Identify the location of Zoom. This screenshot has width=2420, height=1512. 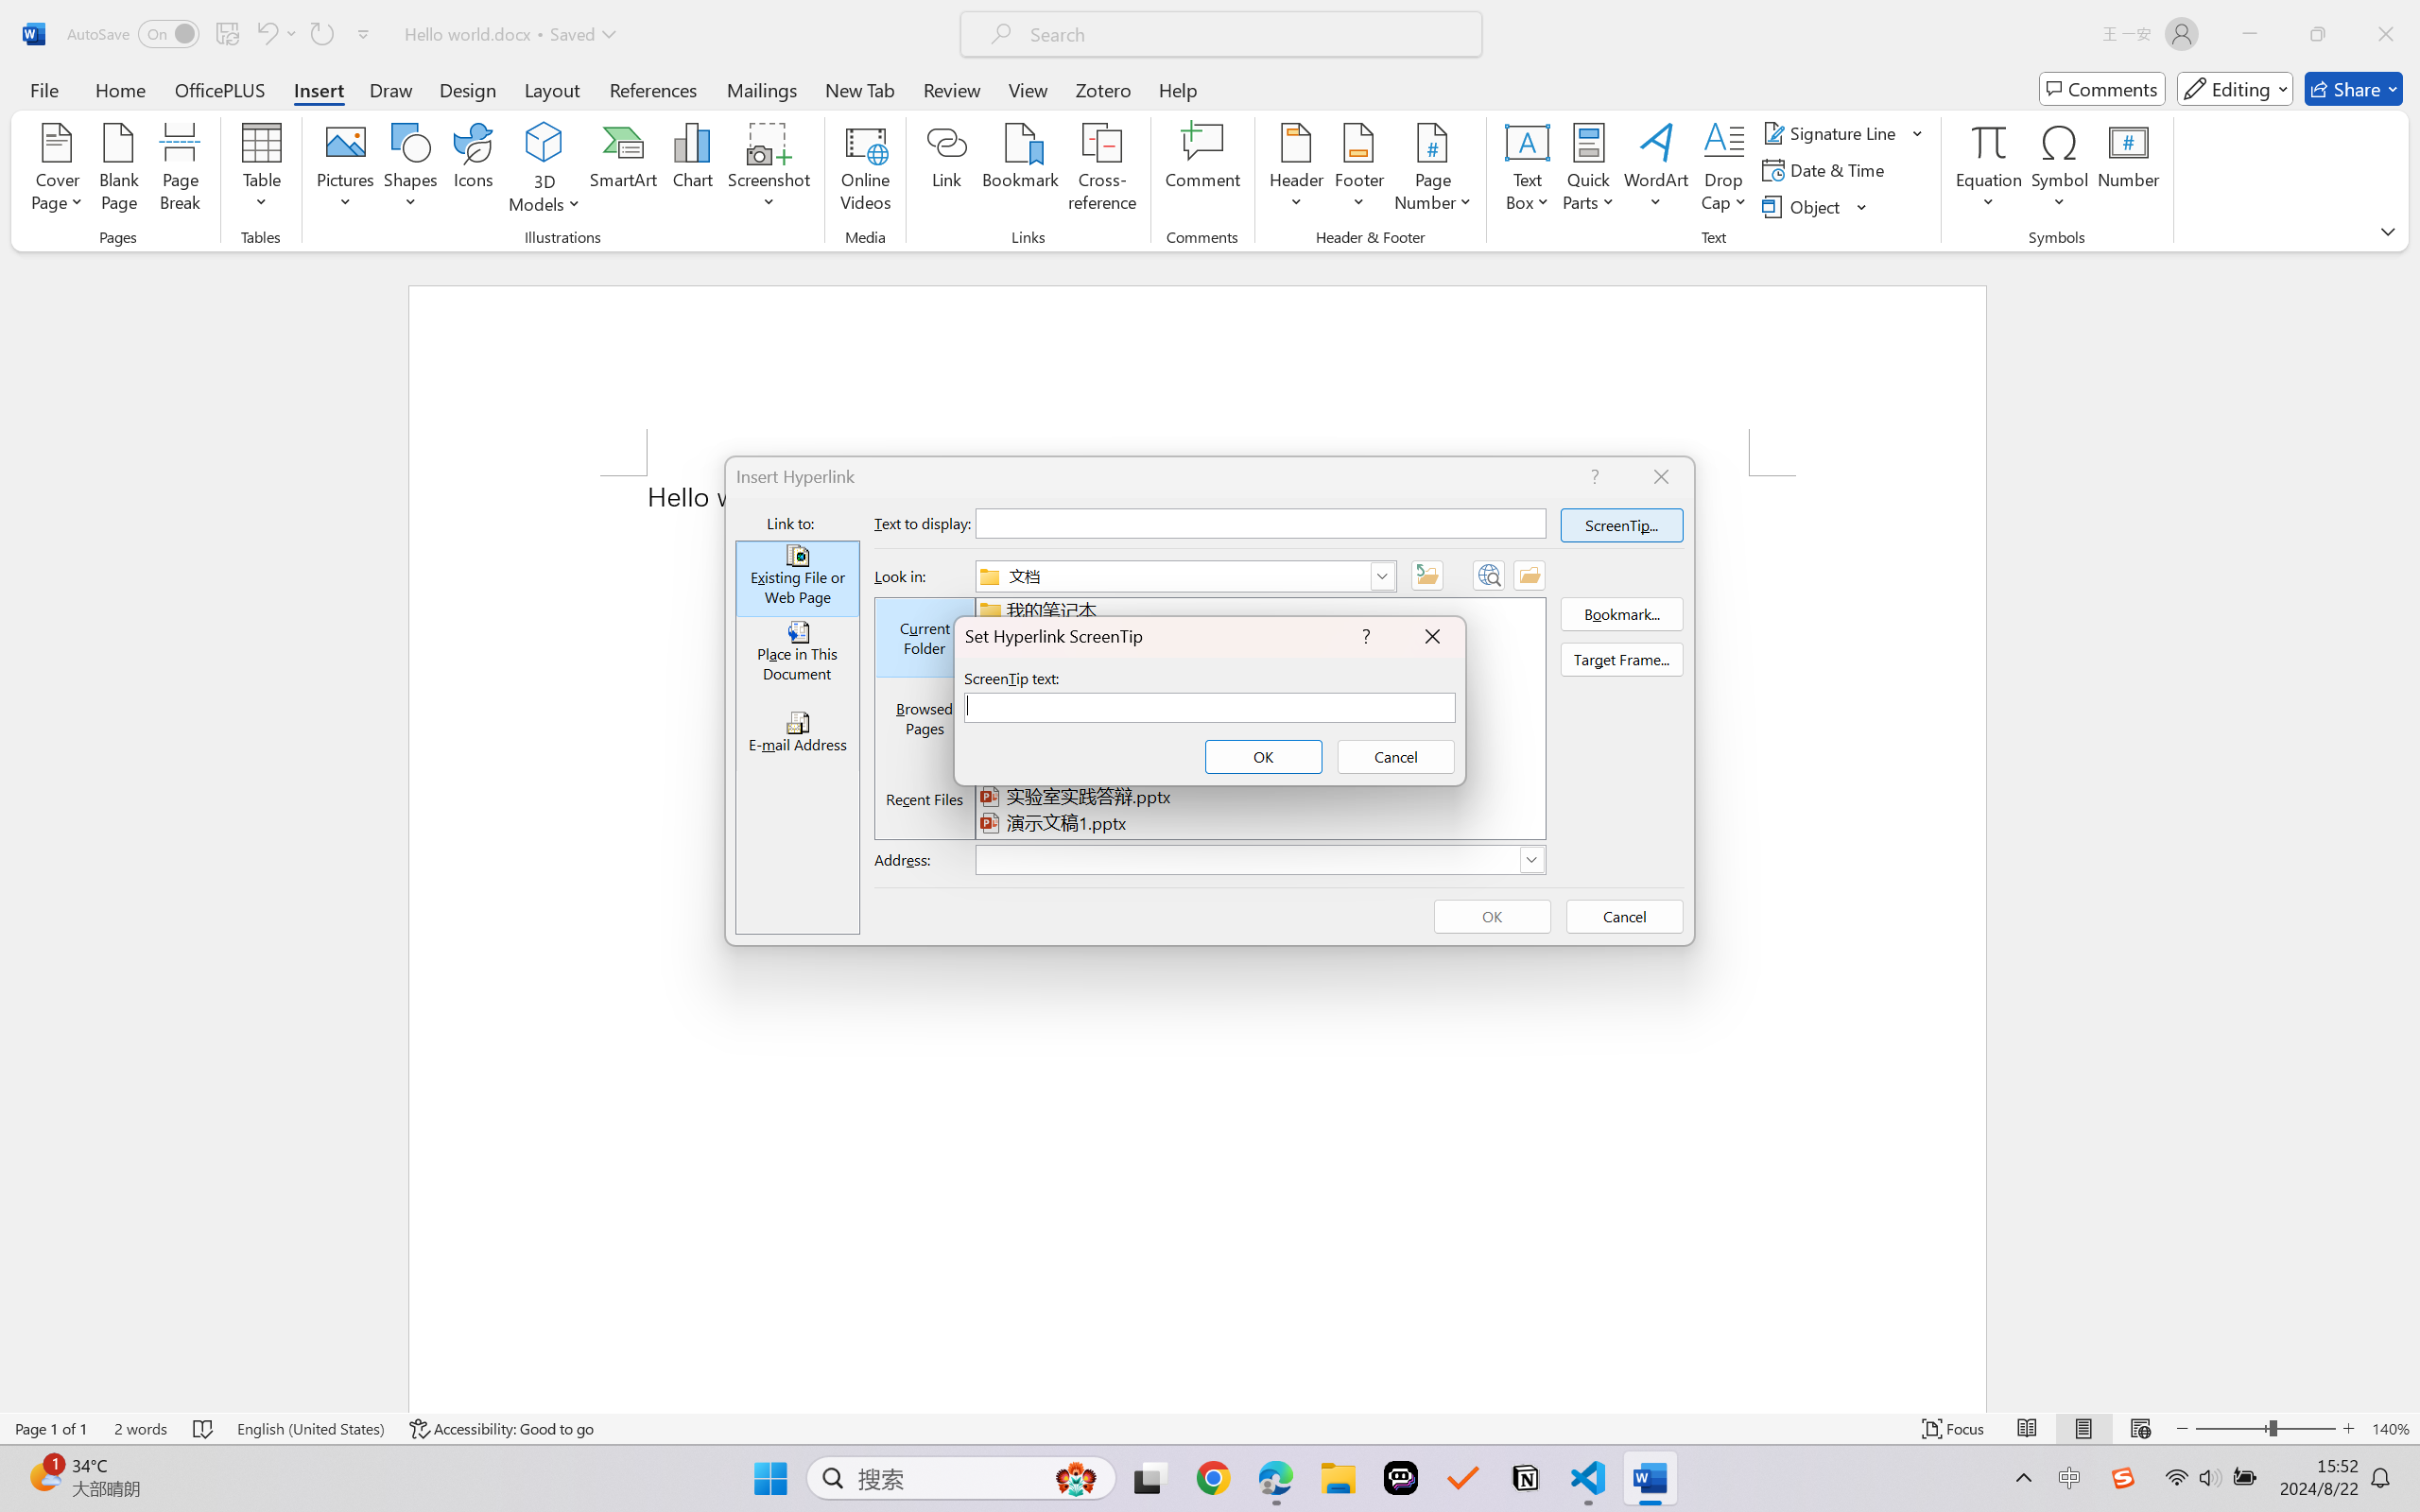
(2265, 1429).